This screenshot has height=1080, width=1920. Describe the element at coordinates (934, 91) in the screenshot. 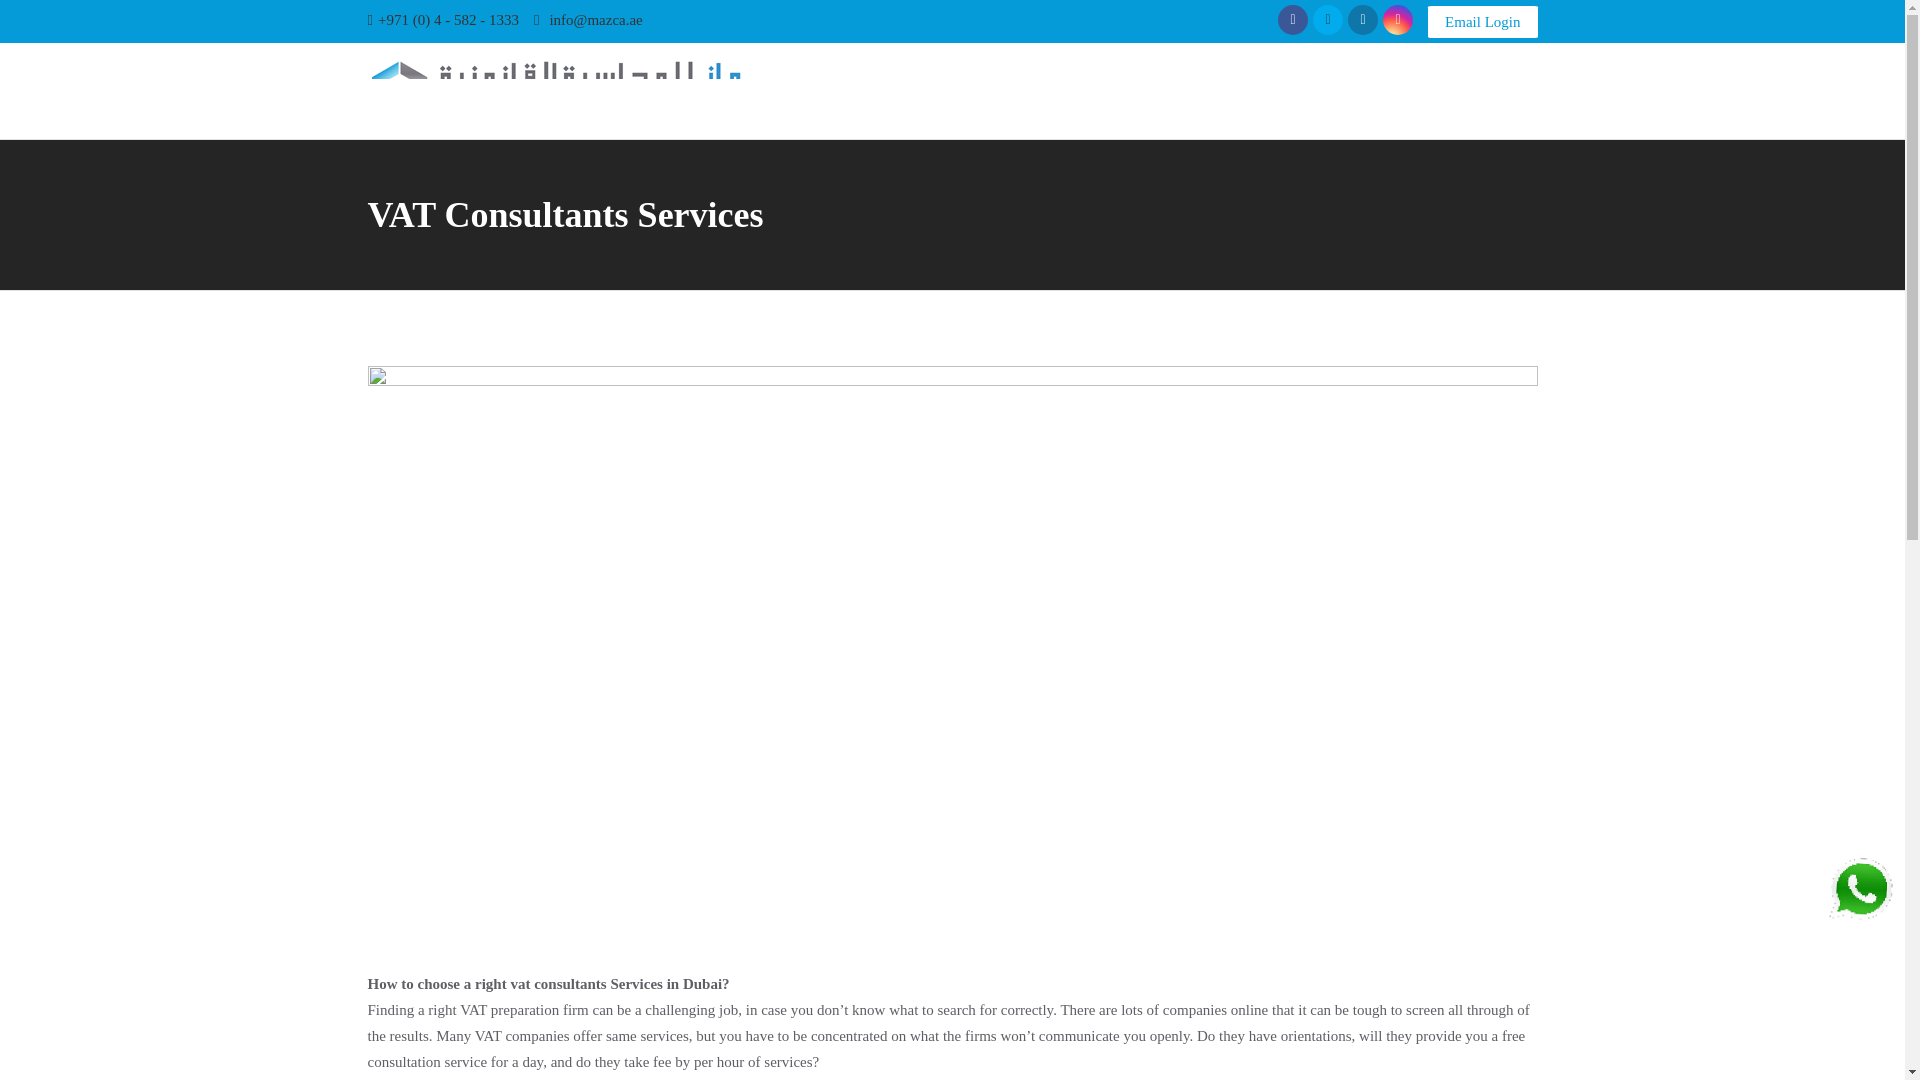

I see `ABOUT US` at that location.